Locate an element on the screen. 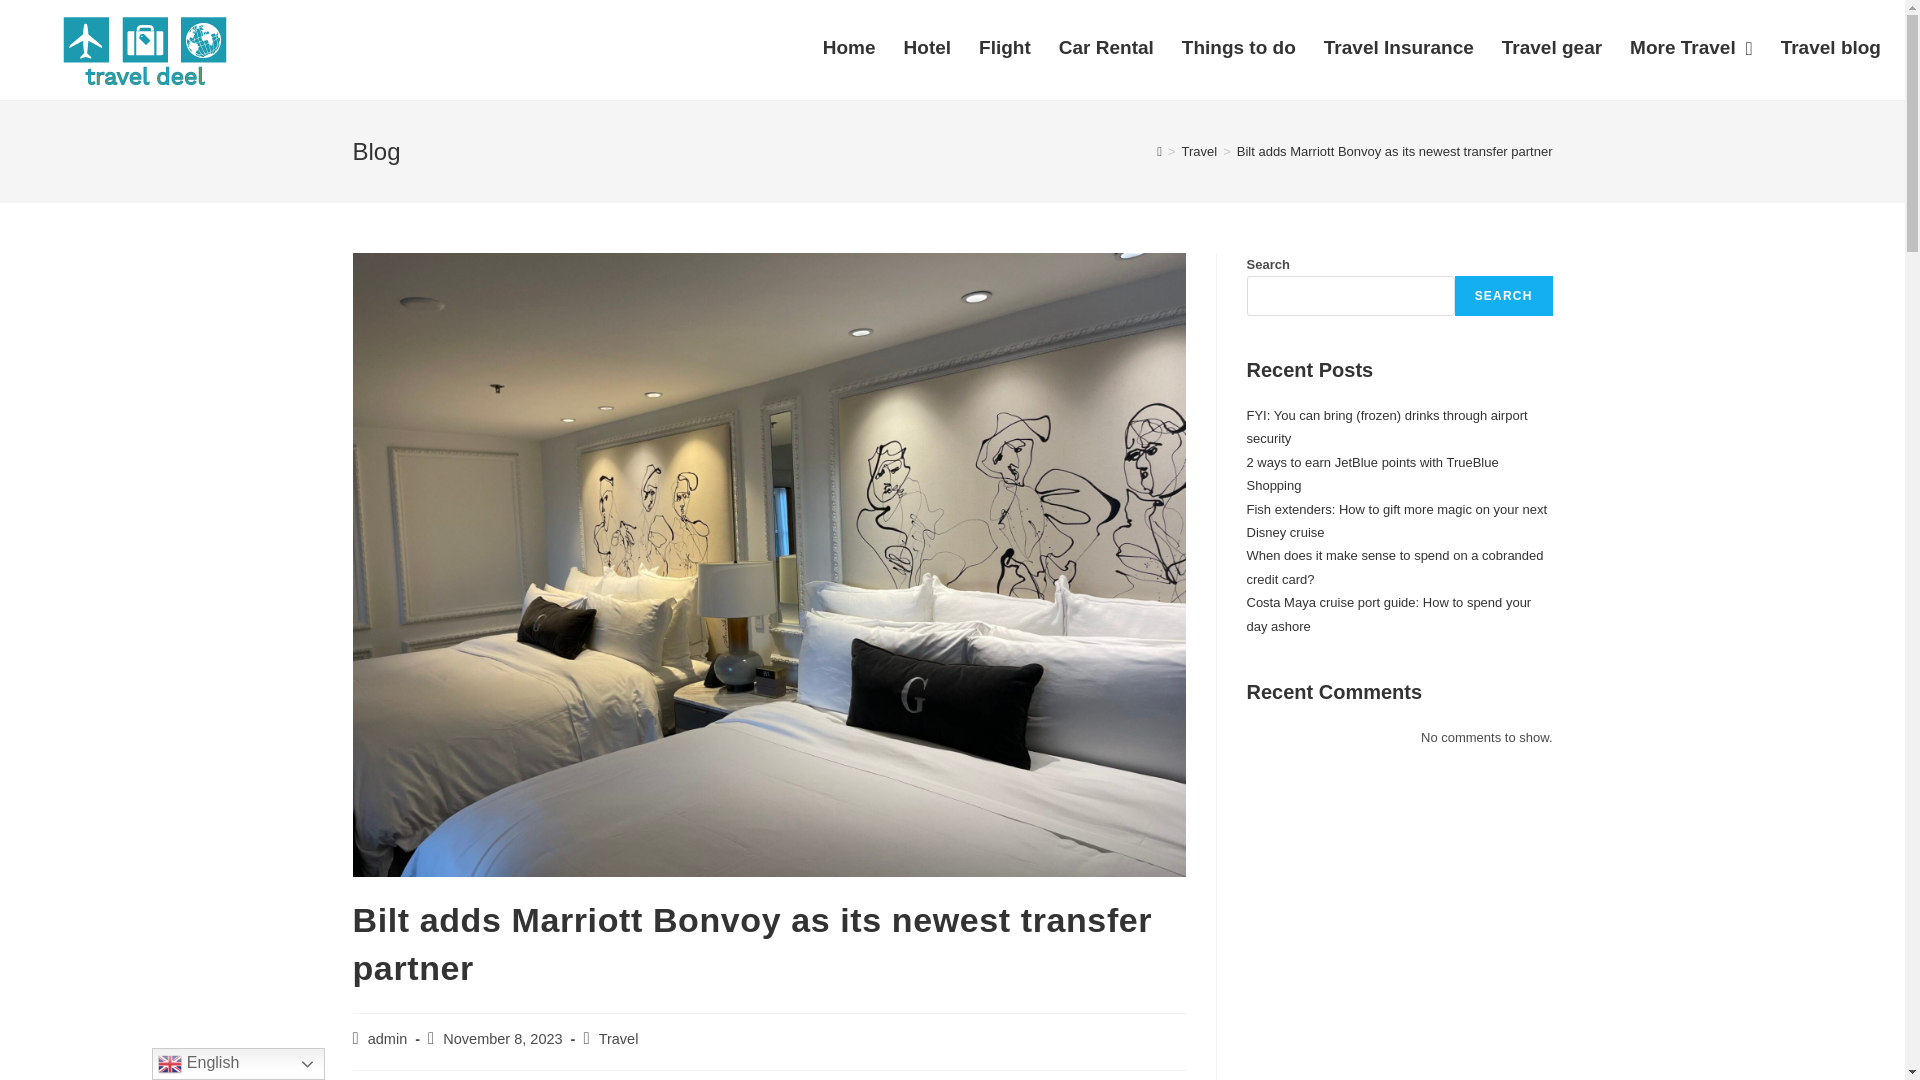 This screenshot has height=1080, width=1920. Posts by admin is located at coordinates (388, 1038).